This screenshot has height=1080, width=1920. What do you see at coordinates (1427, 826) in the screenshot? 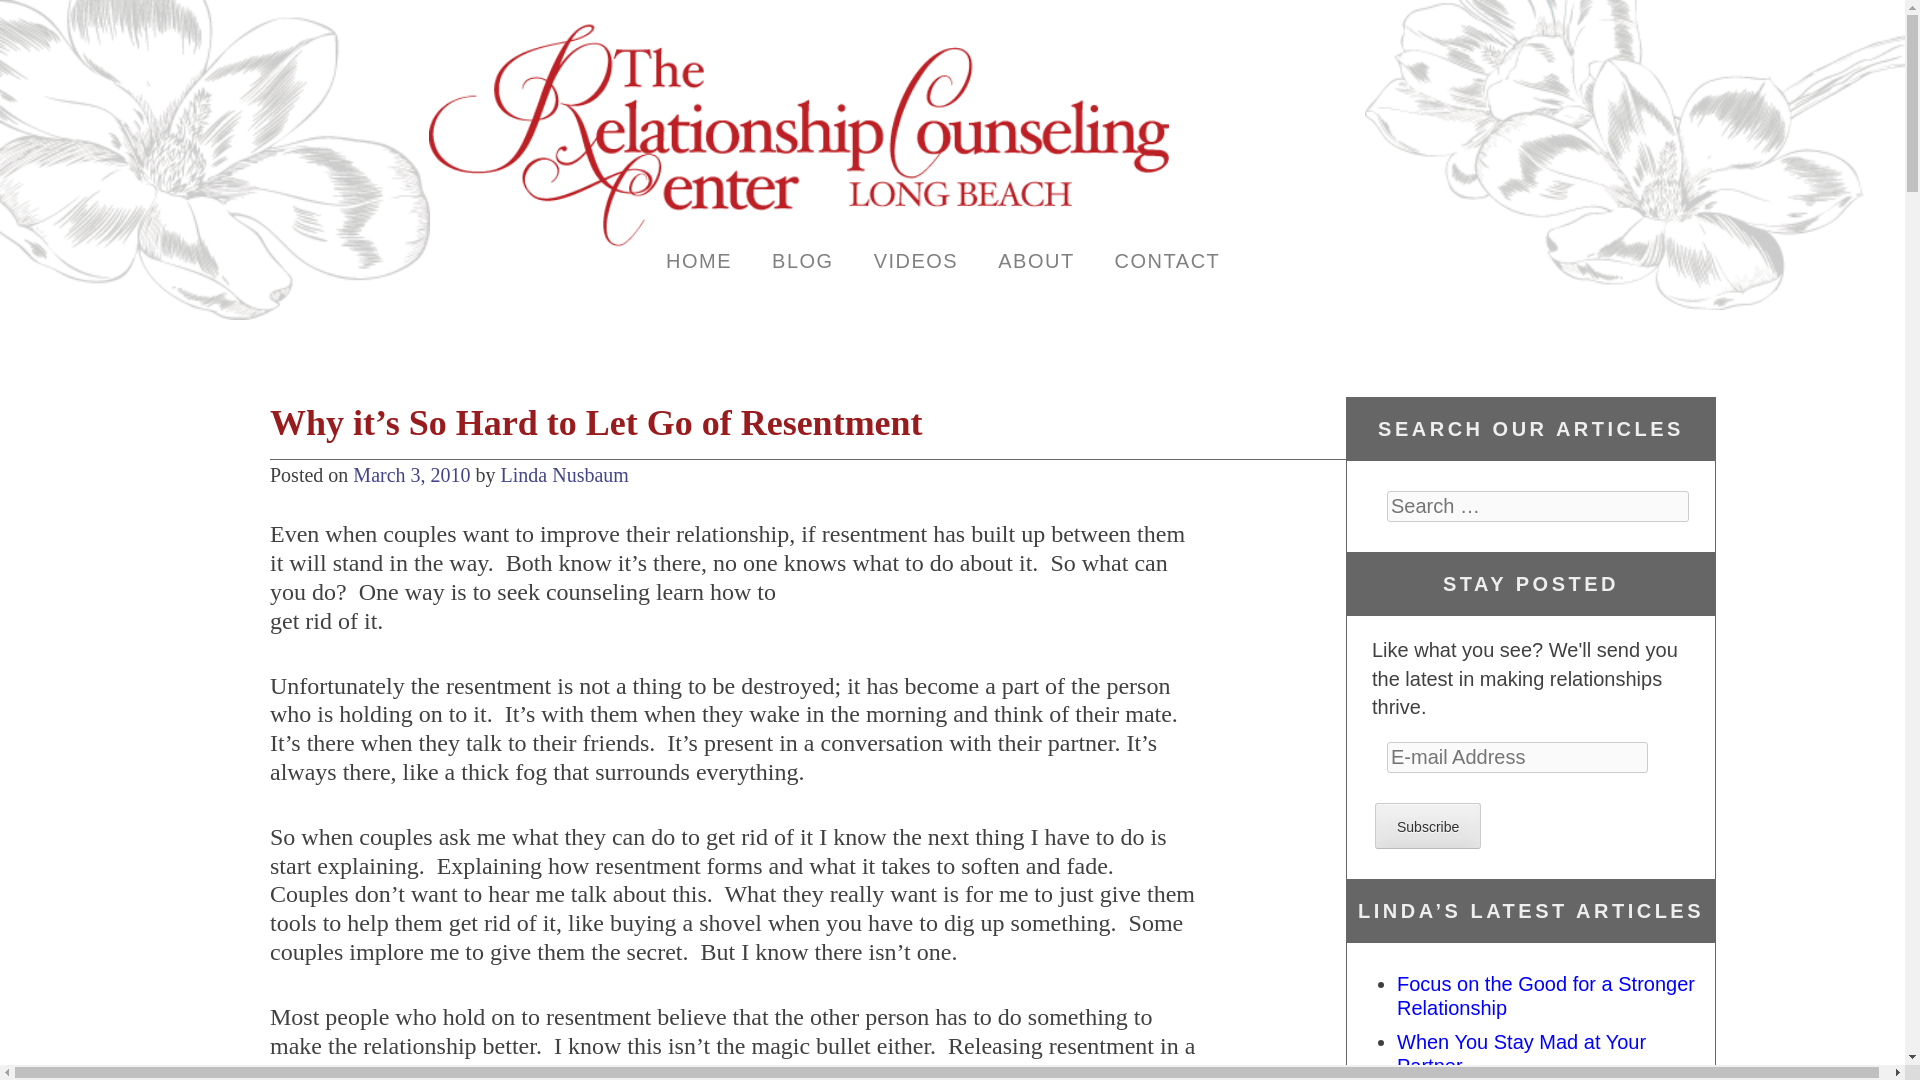
I see `Subscribe` at bounding box center [1427, 826].